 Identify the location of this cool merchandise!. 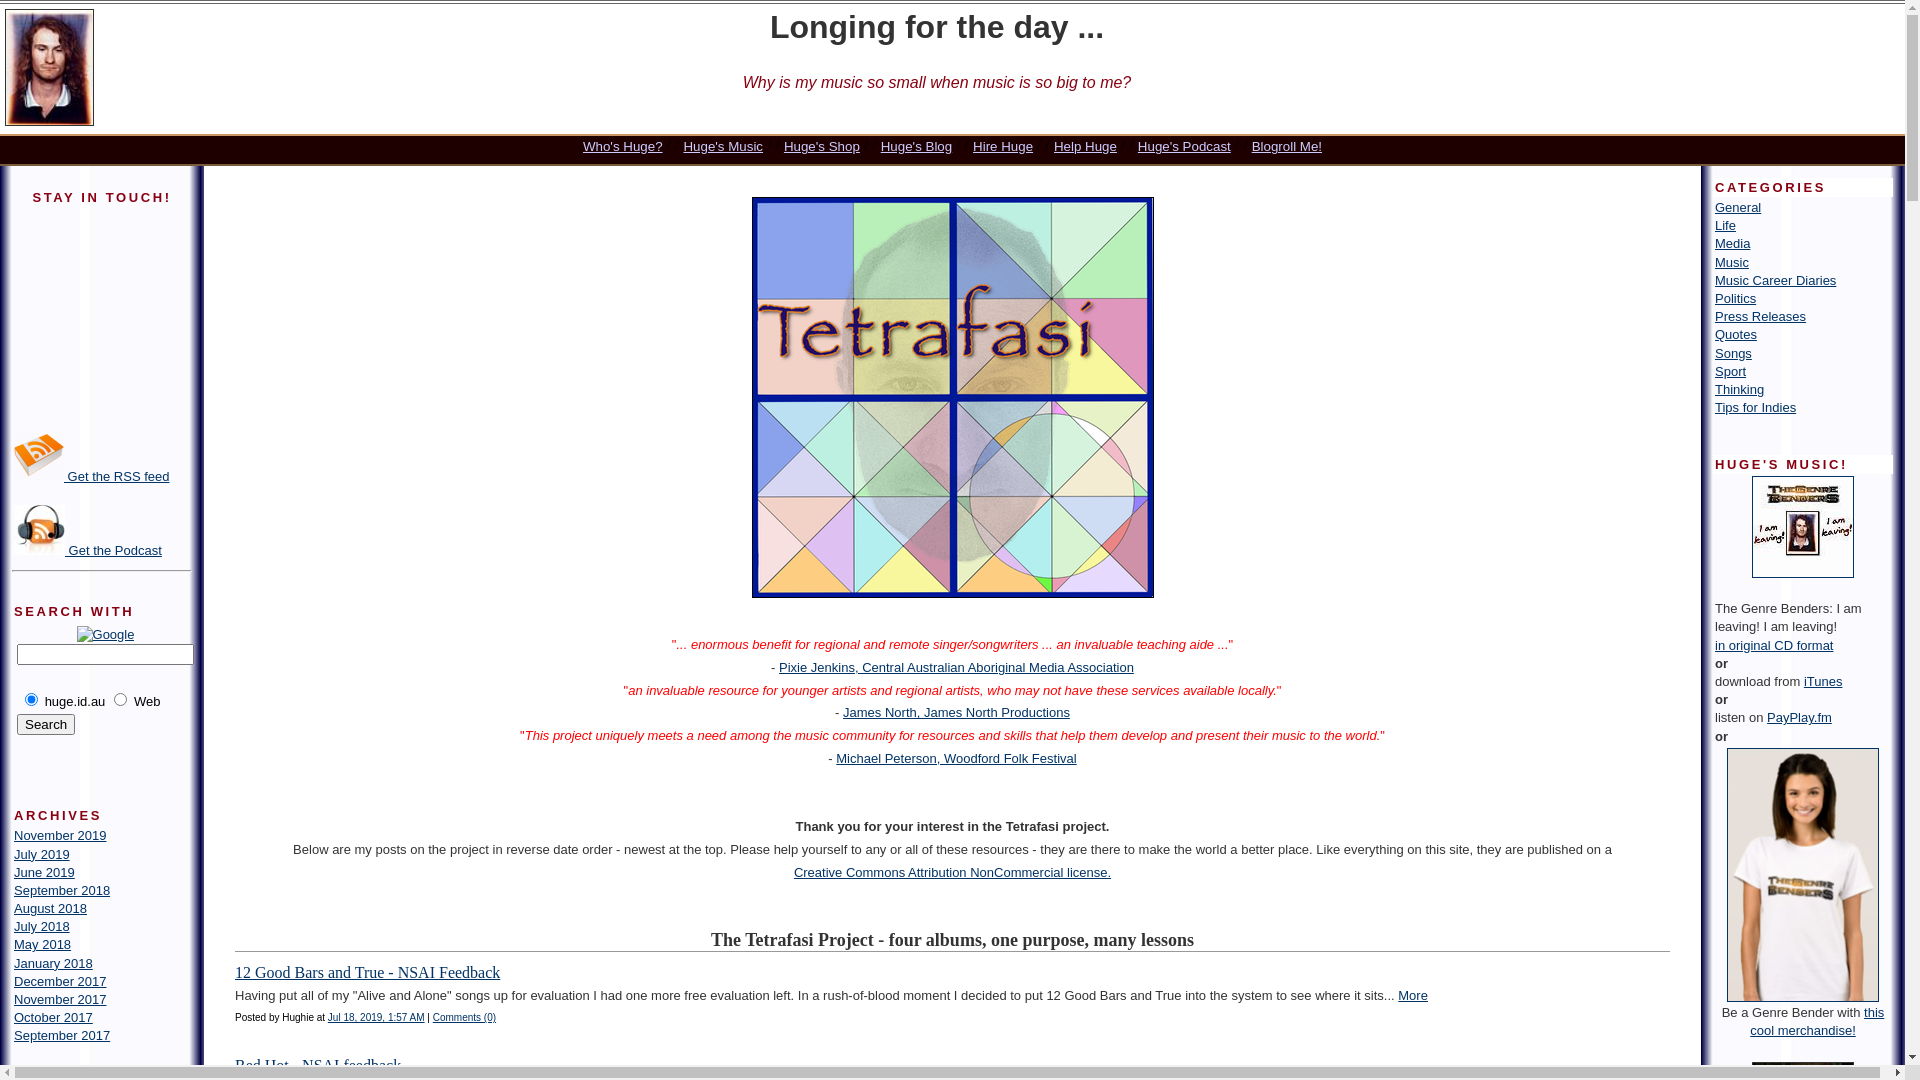
(1817, 1022).